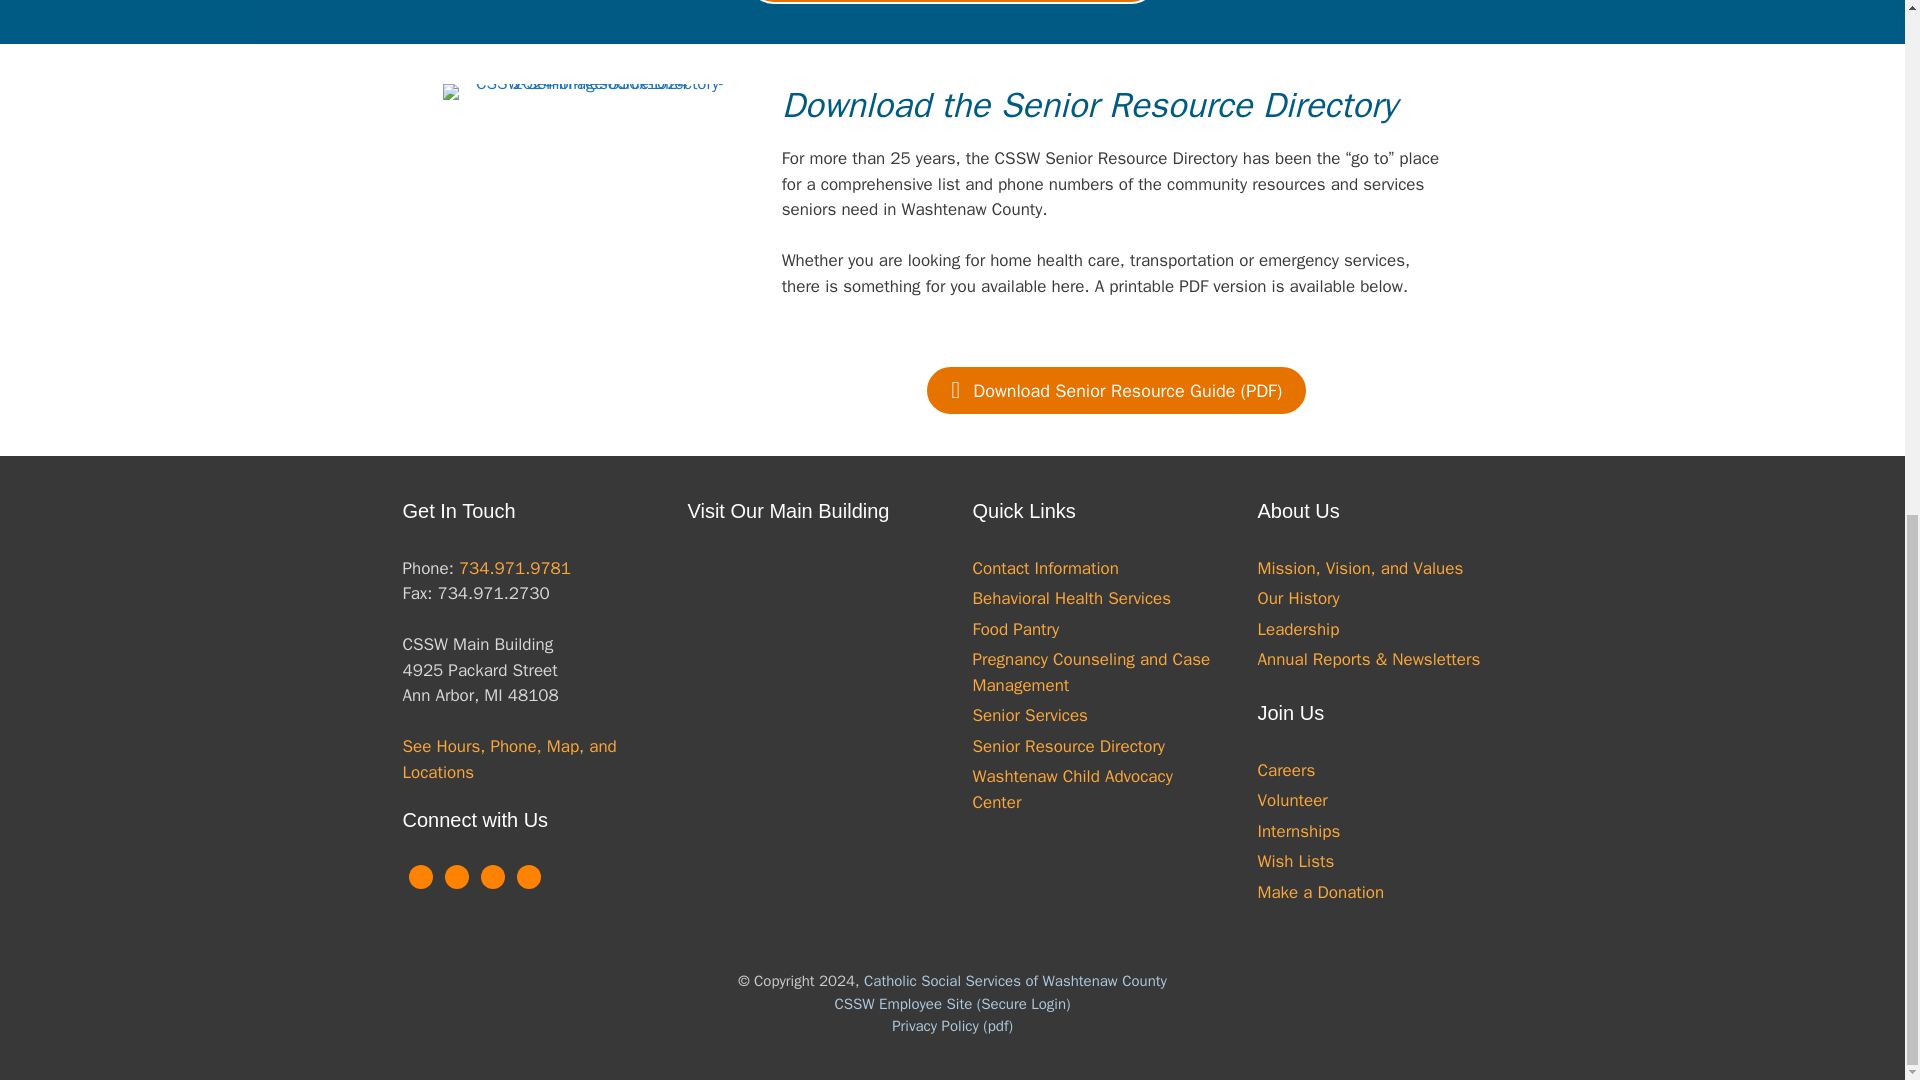 This screenshot has height=1080, width=1920. I want to click on CSSW-Senior-Resource-Directory-2024-Image-830x1024, so click(591, 92).